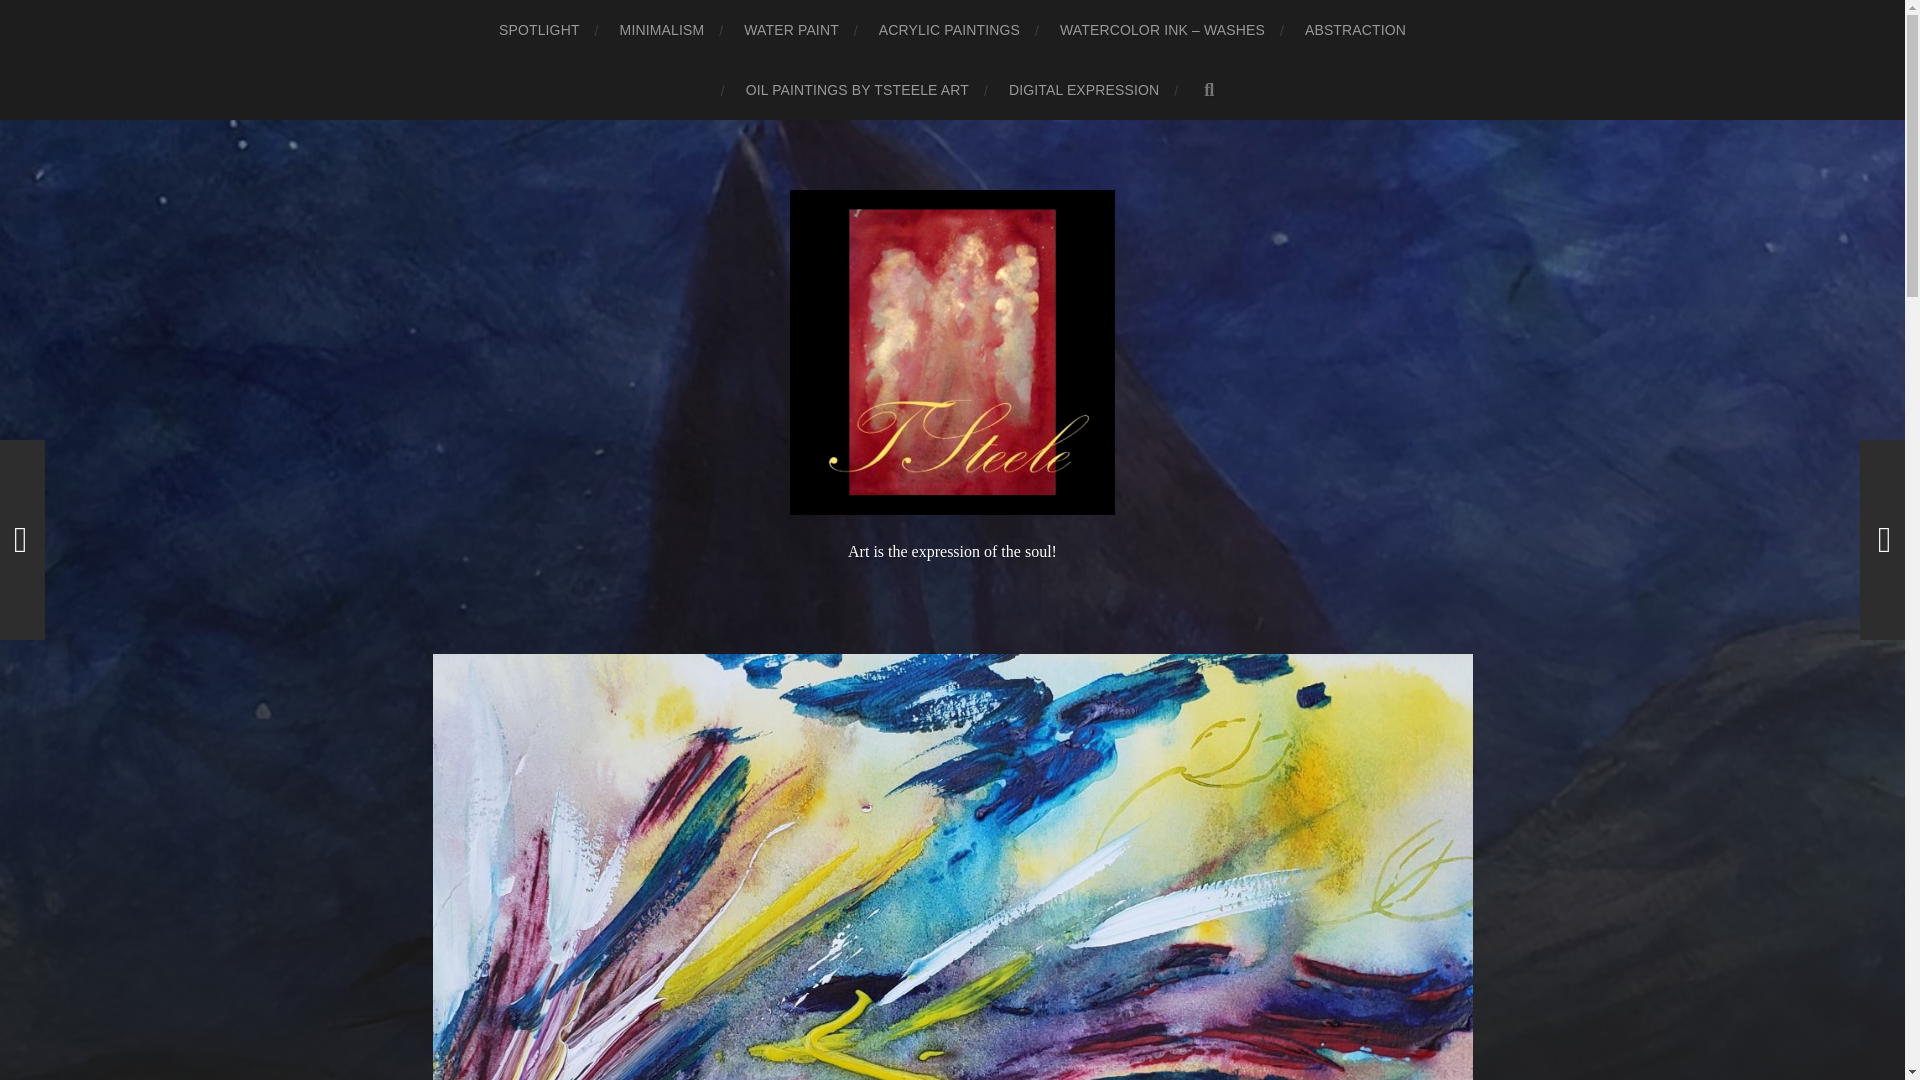 The image size is (1920, 1080). Describe the element at coordinates (1355, 30) in the screenshot. I see `ABSTRACTION` at that location.